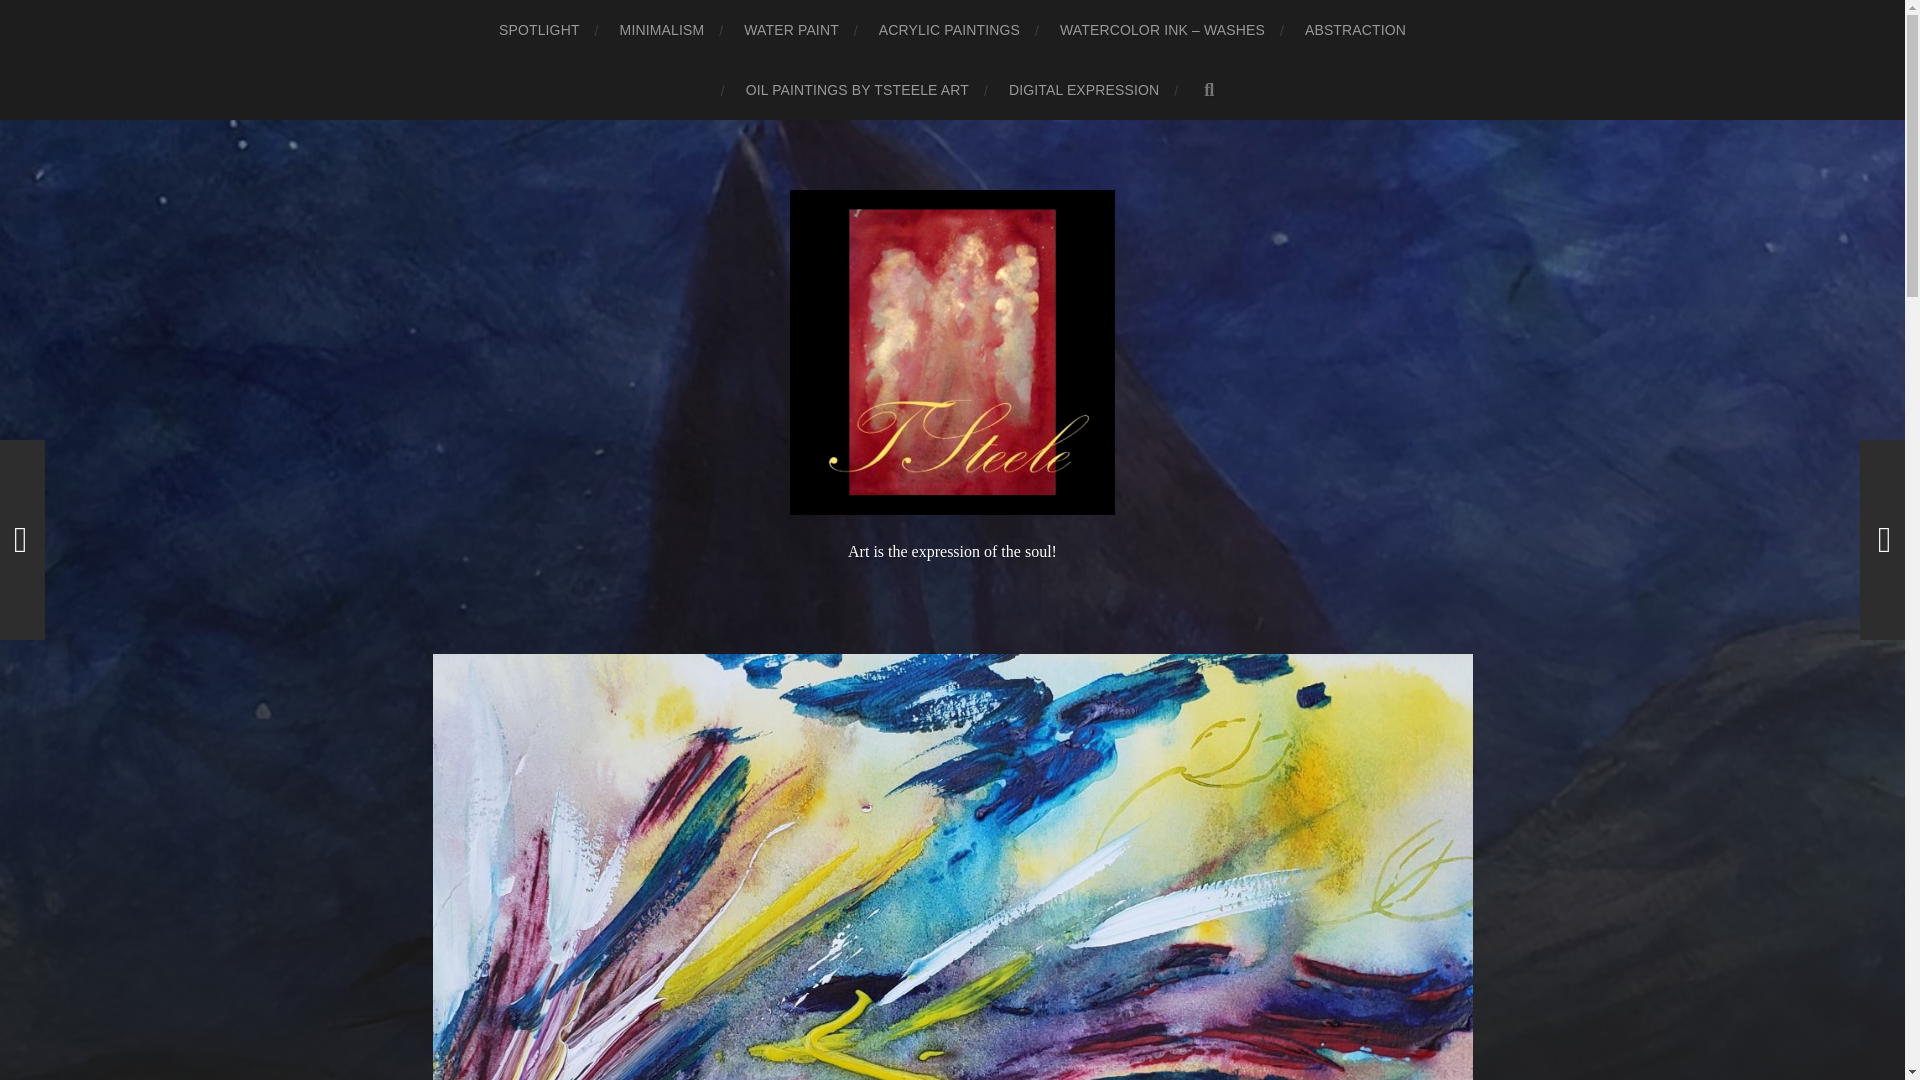 The image size is (1920, 1080). Describe the element at coordinates (1355, 30) in the screenshot. I see `ABSTRACTION` at that location.